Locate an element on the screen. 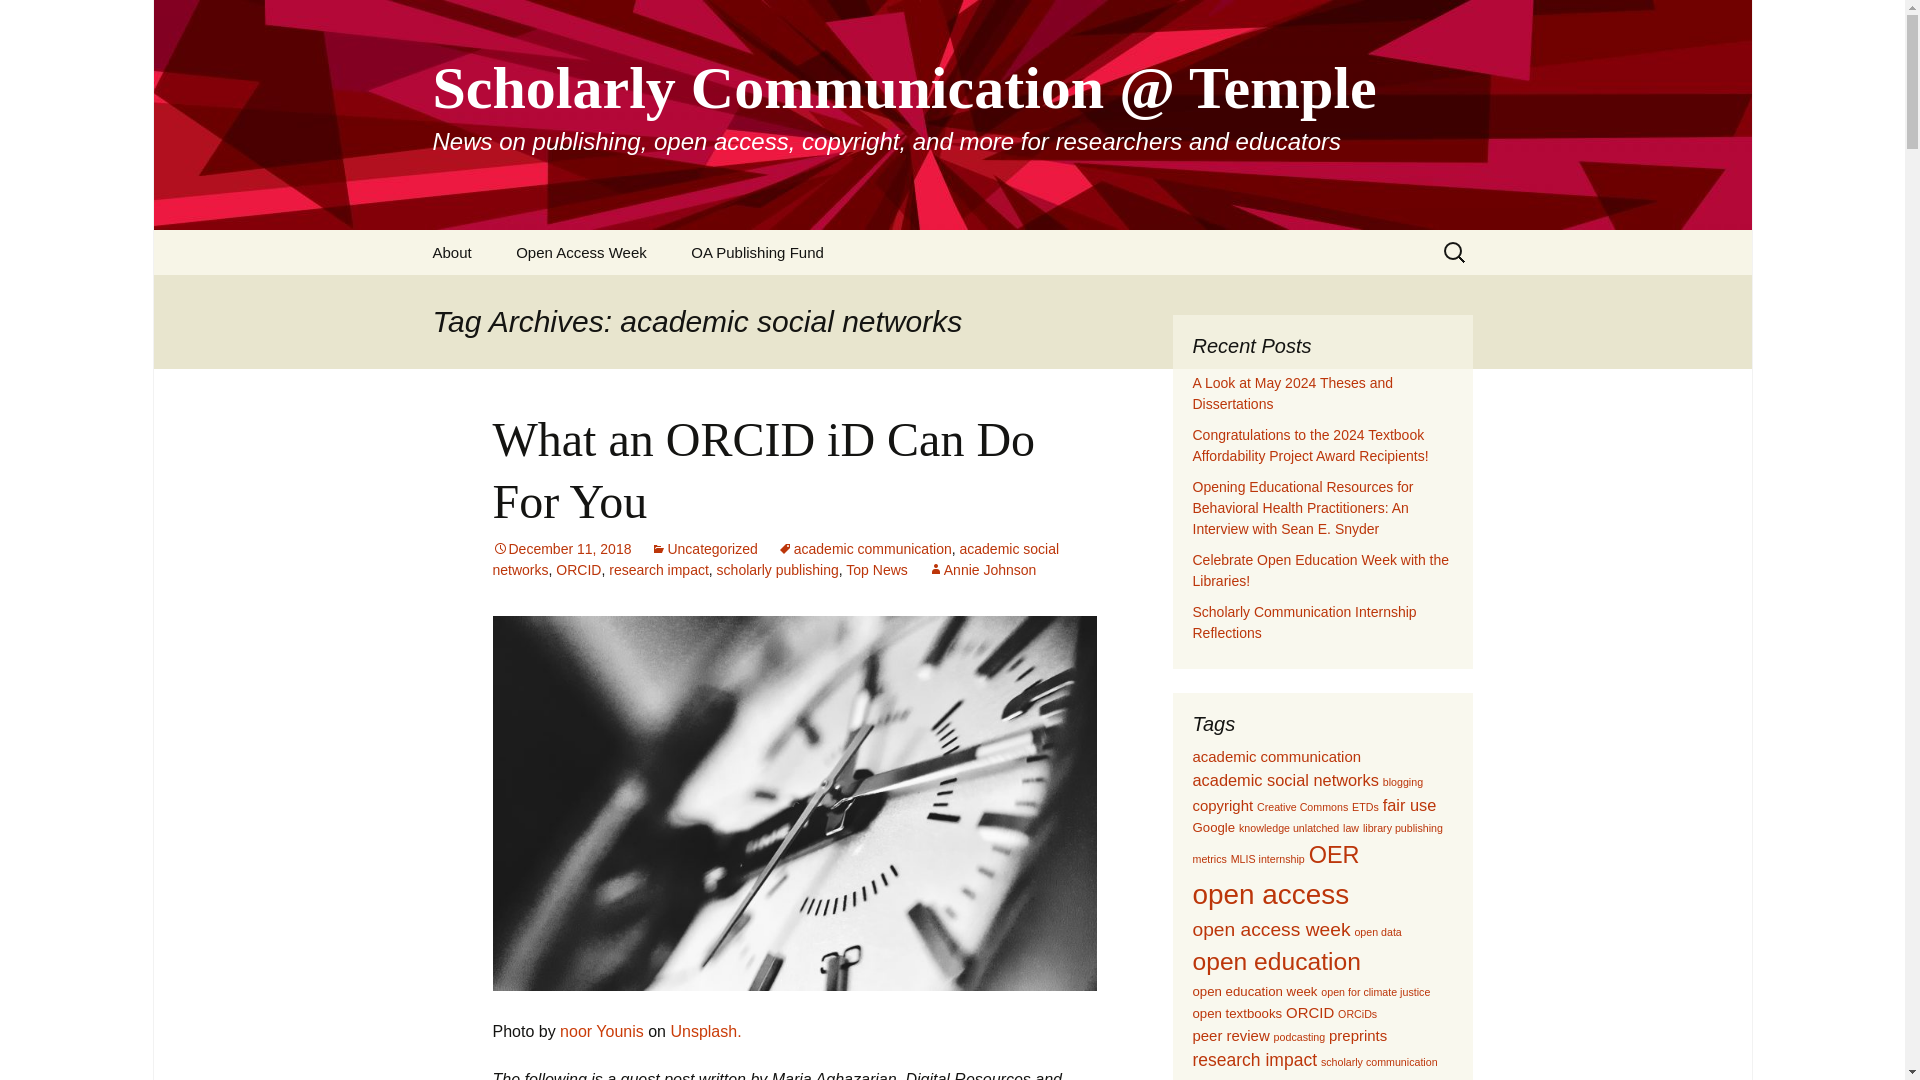 The height and width of the screenshot is (1080, 1920). scholarly publishing is located at coordinates (778, 569).